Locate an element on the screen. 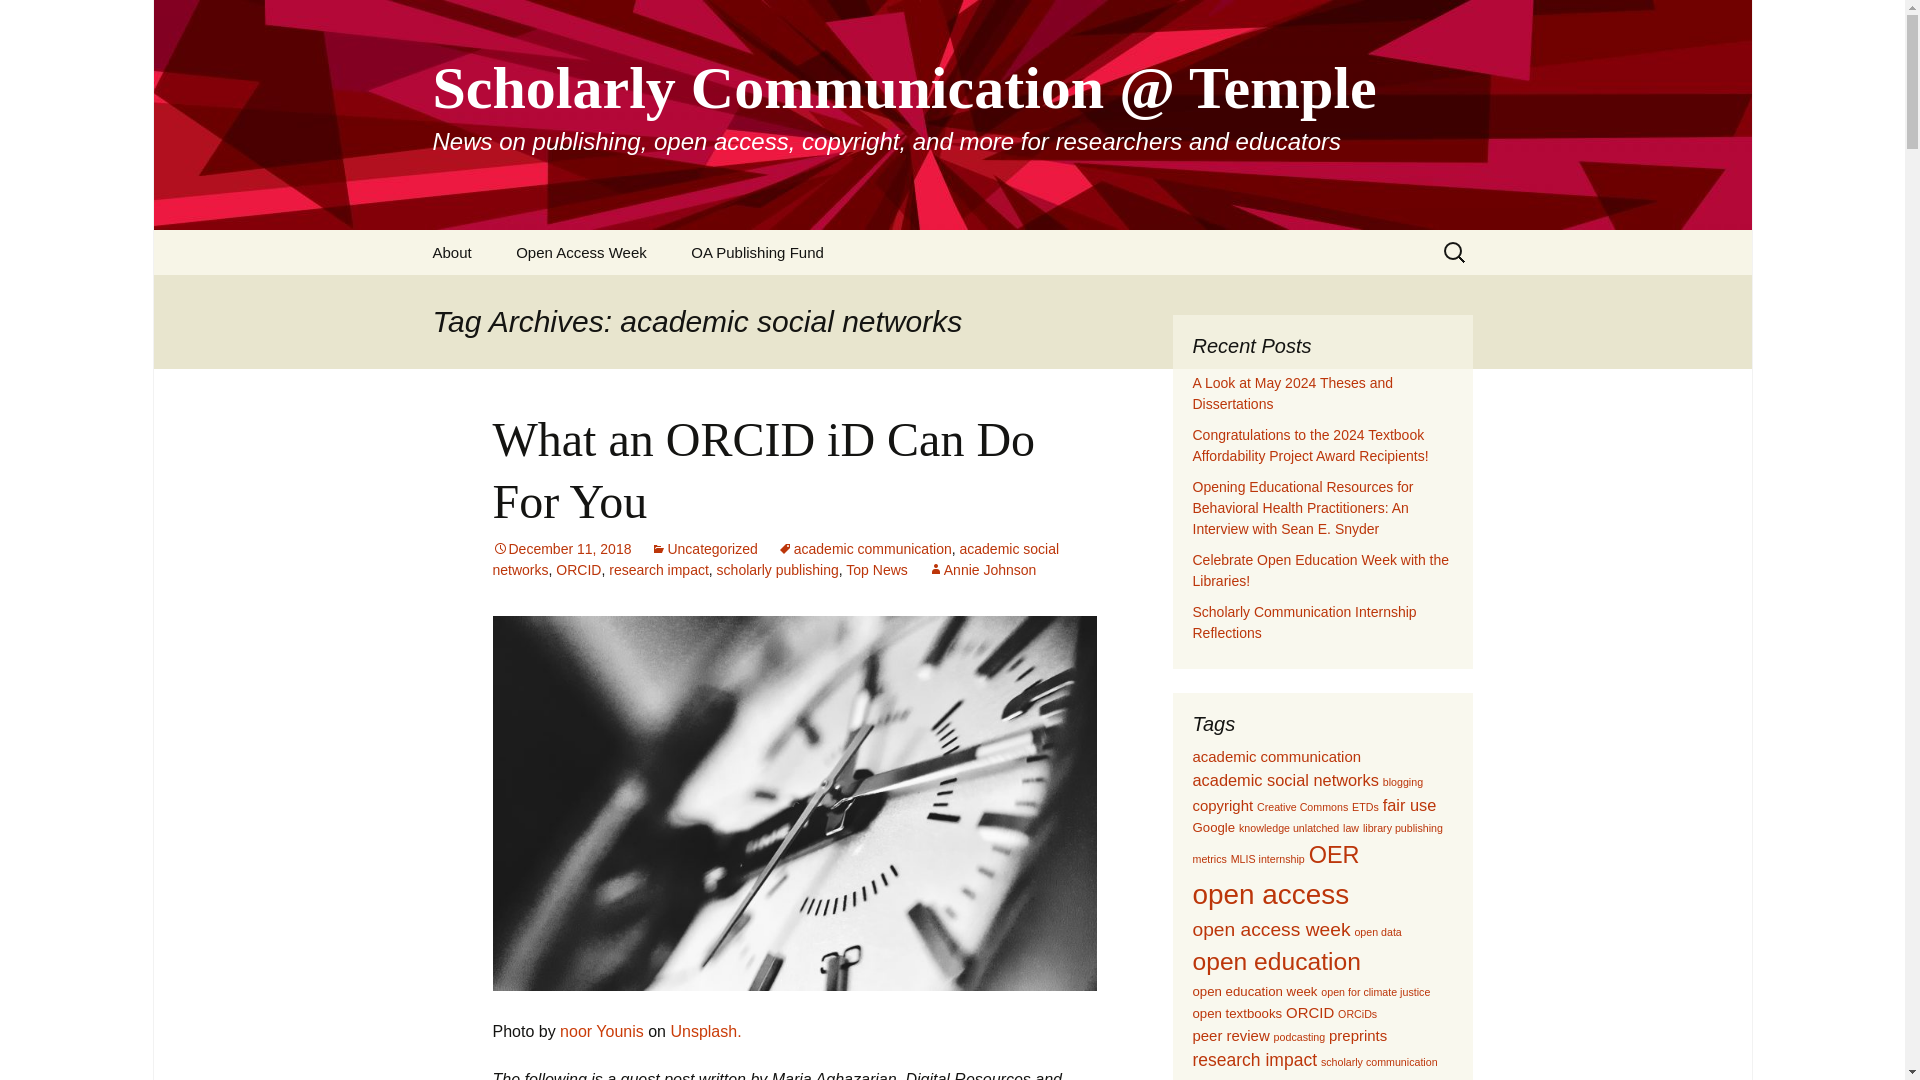 The height and width of the screenshot is (1080, 1920). scholarly publishing is located at coordinates (778, 569).